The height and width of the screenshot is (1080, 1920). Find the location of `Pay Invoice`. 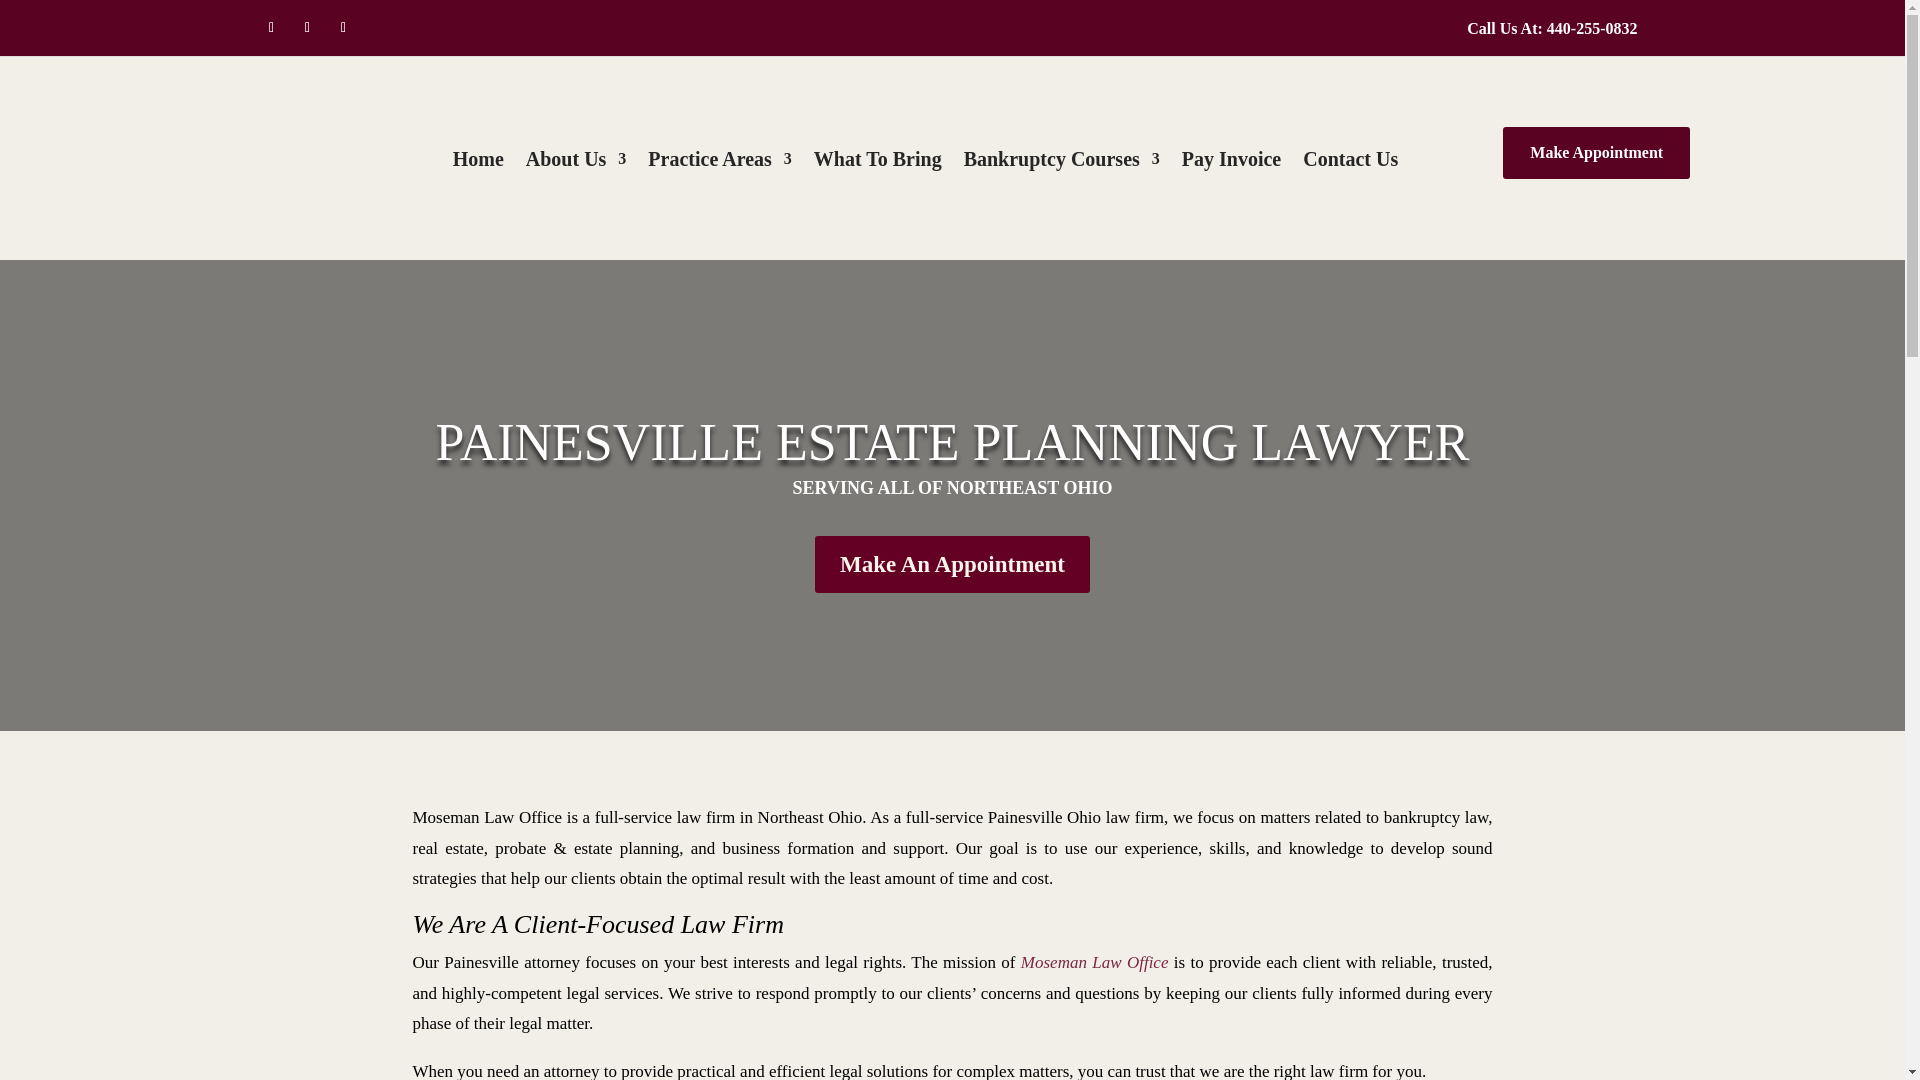

Pay Invoice is located at coordinates (1231, 162).